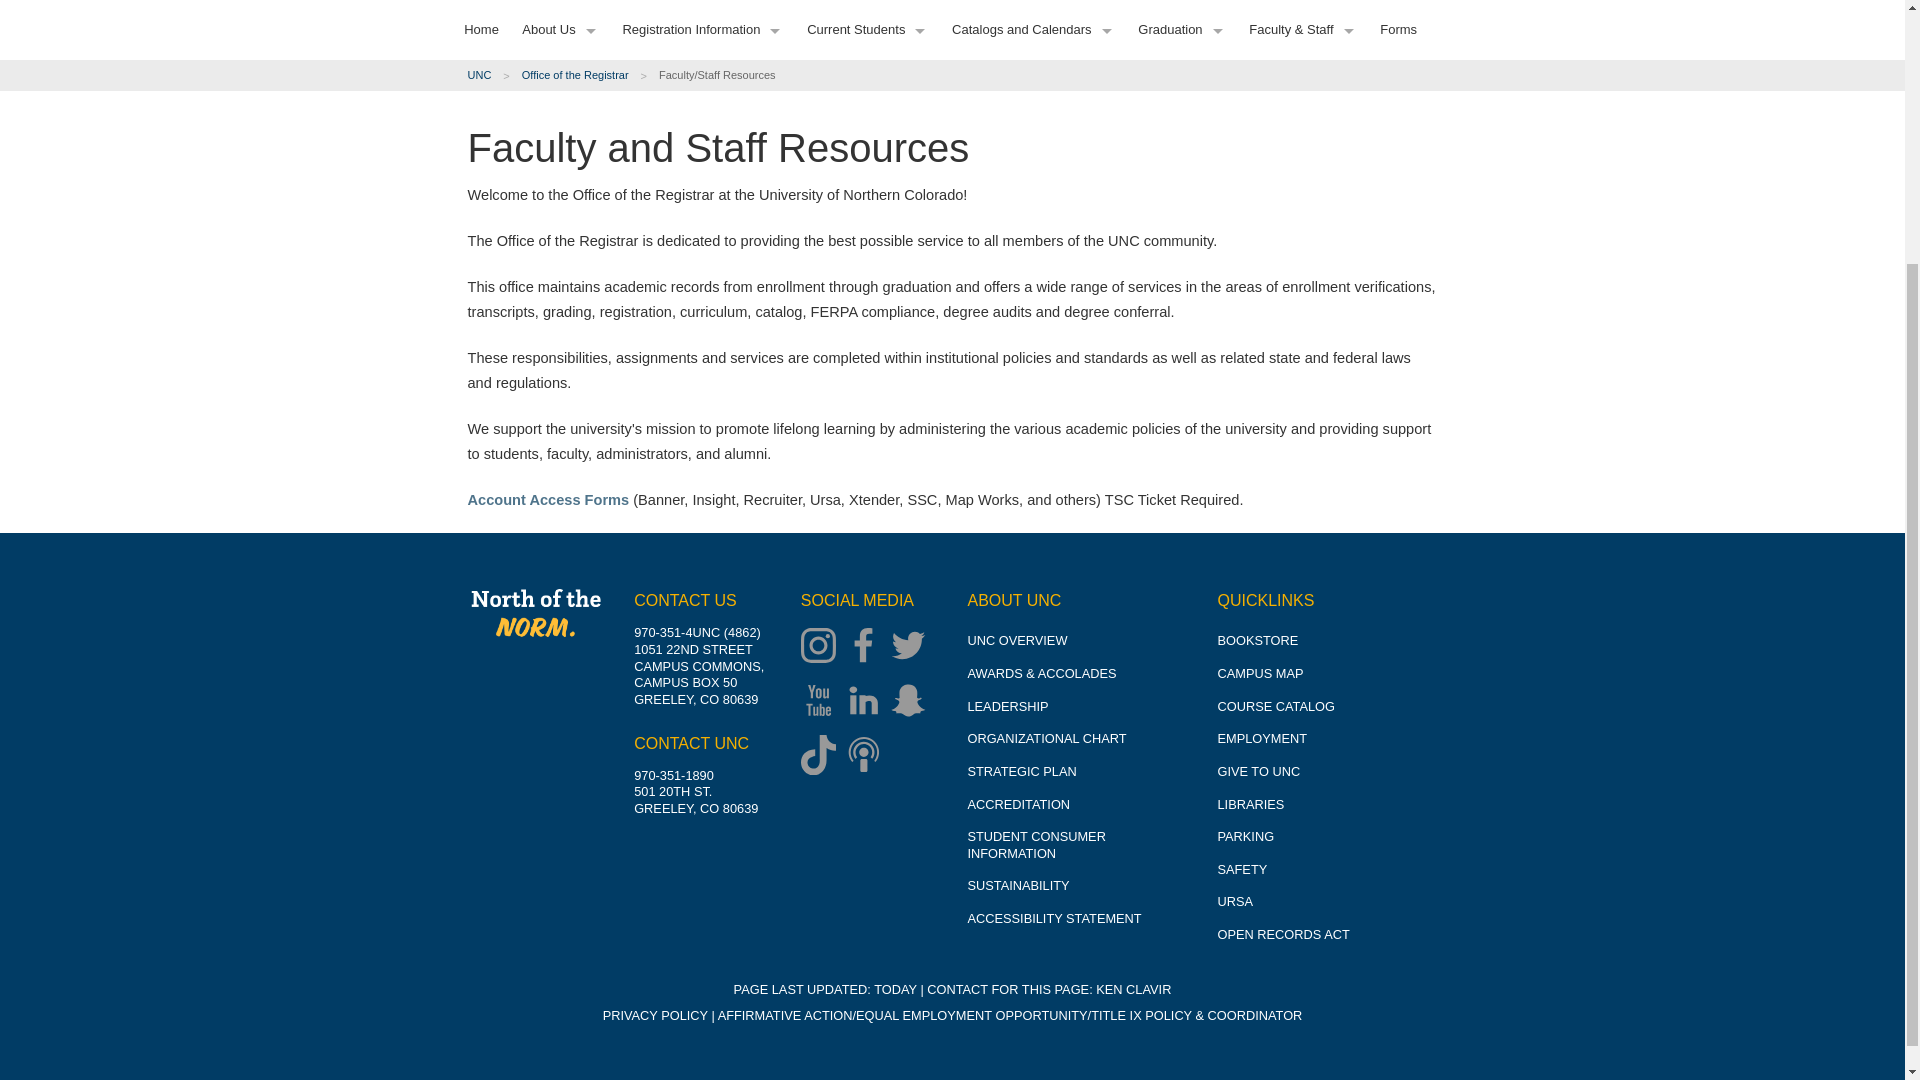 Image resolution: width=1920 pixels, height=1080 pixels. I want to click on YouTube, so click(823, 702).